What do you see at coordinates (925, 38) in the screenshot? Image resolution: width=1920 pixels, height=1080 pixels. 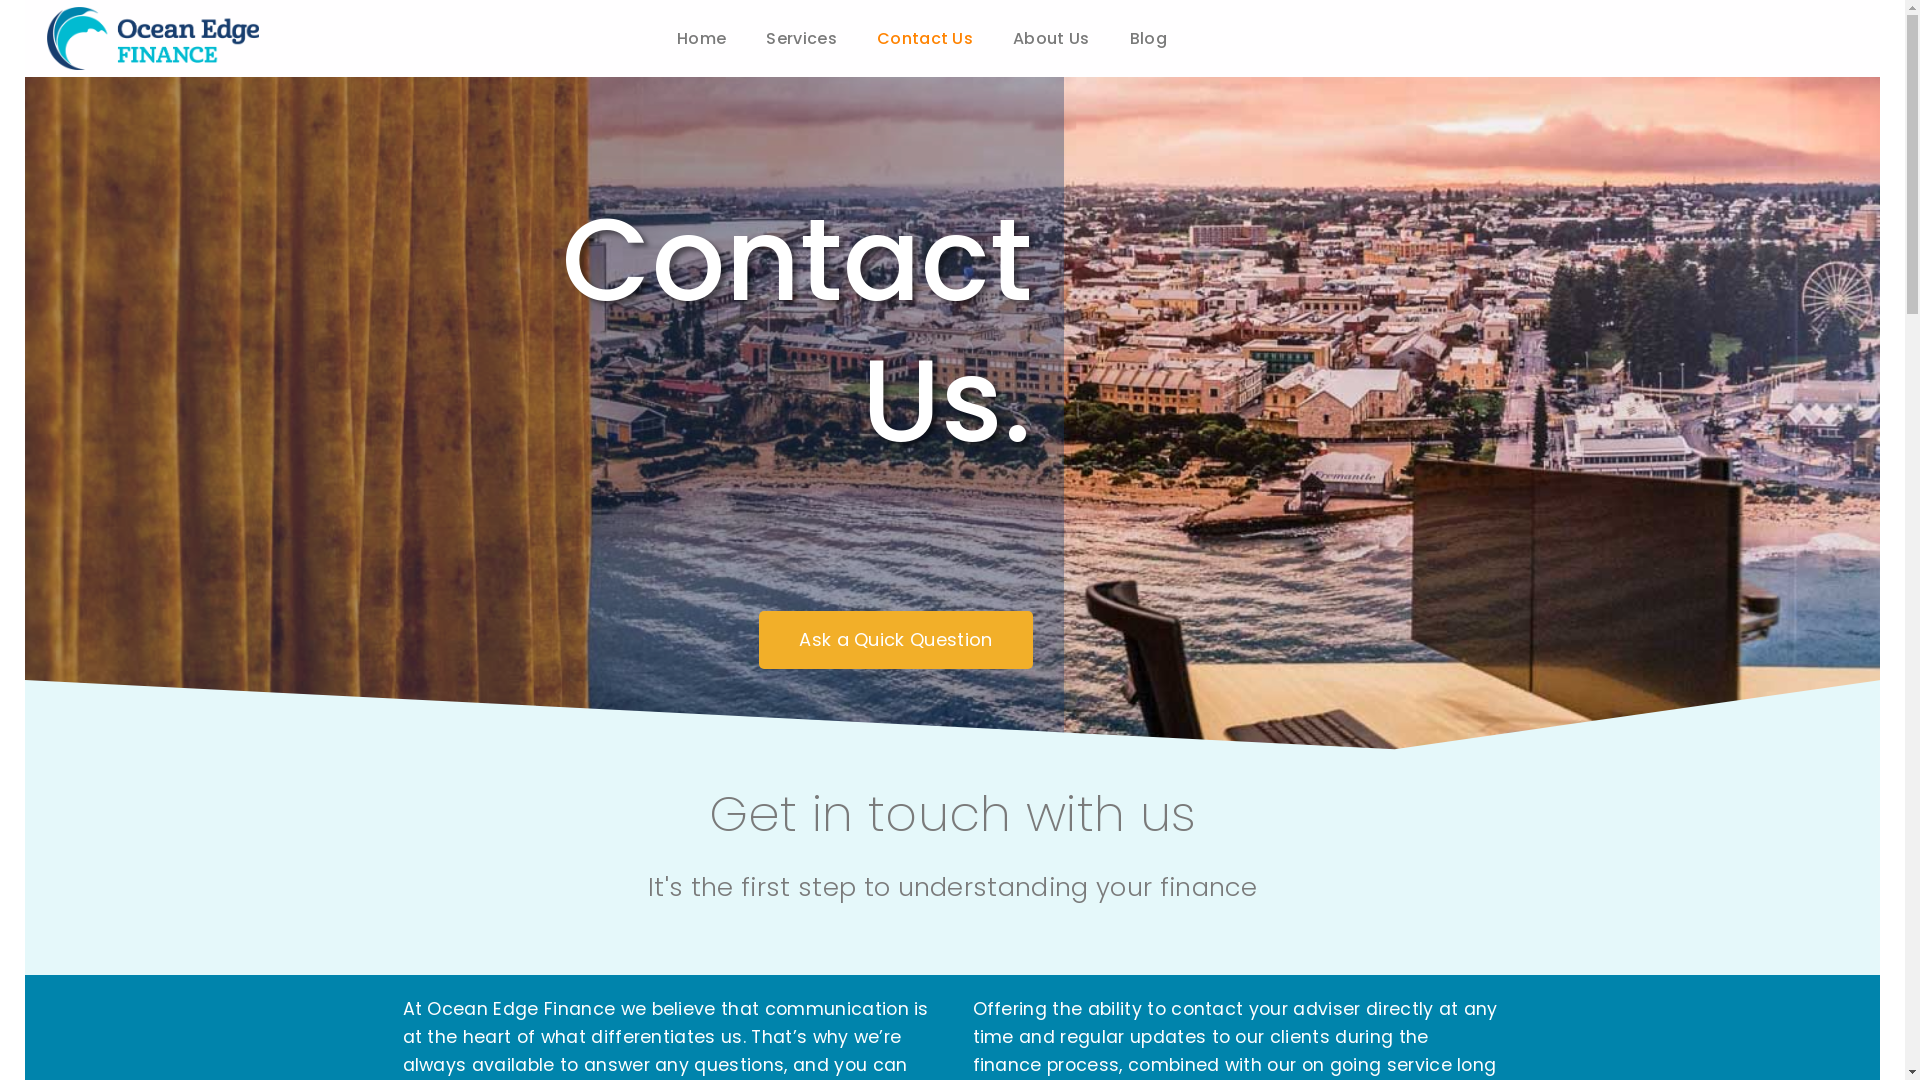 I see `Contact Us` at bounding box center [925, 38].